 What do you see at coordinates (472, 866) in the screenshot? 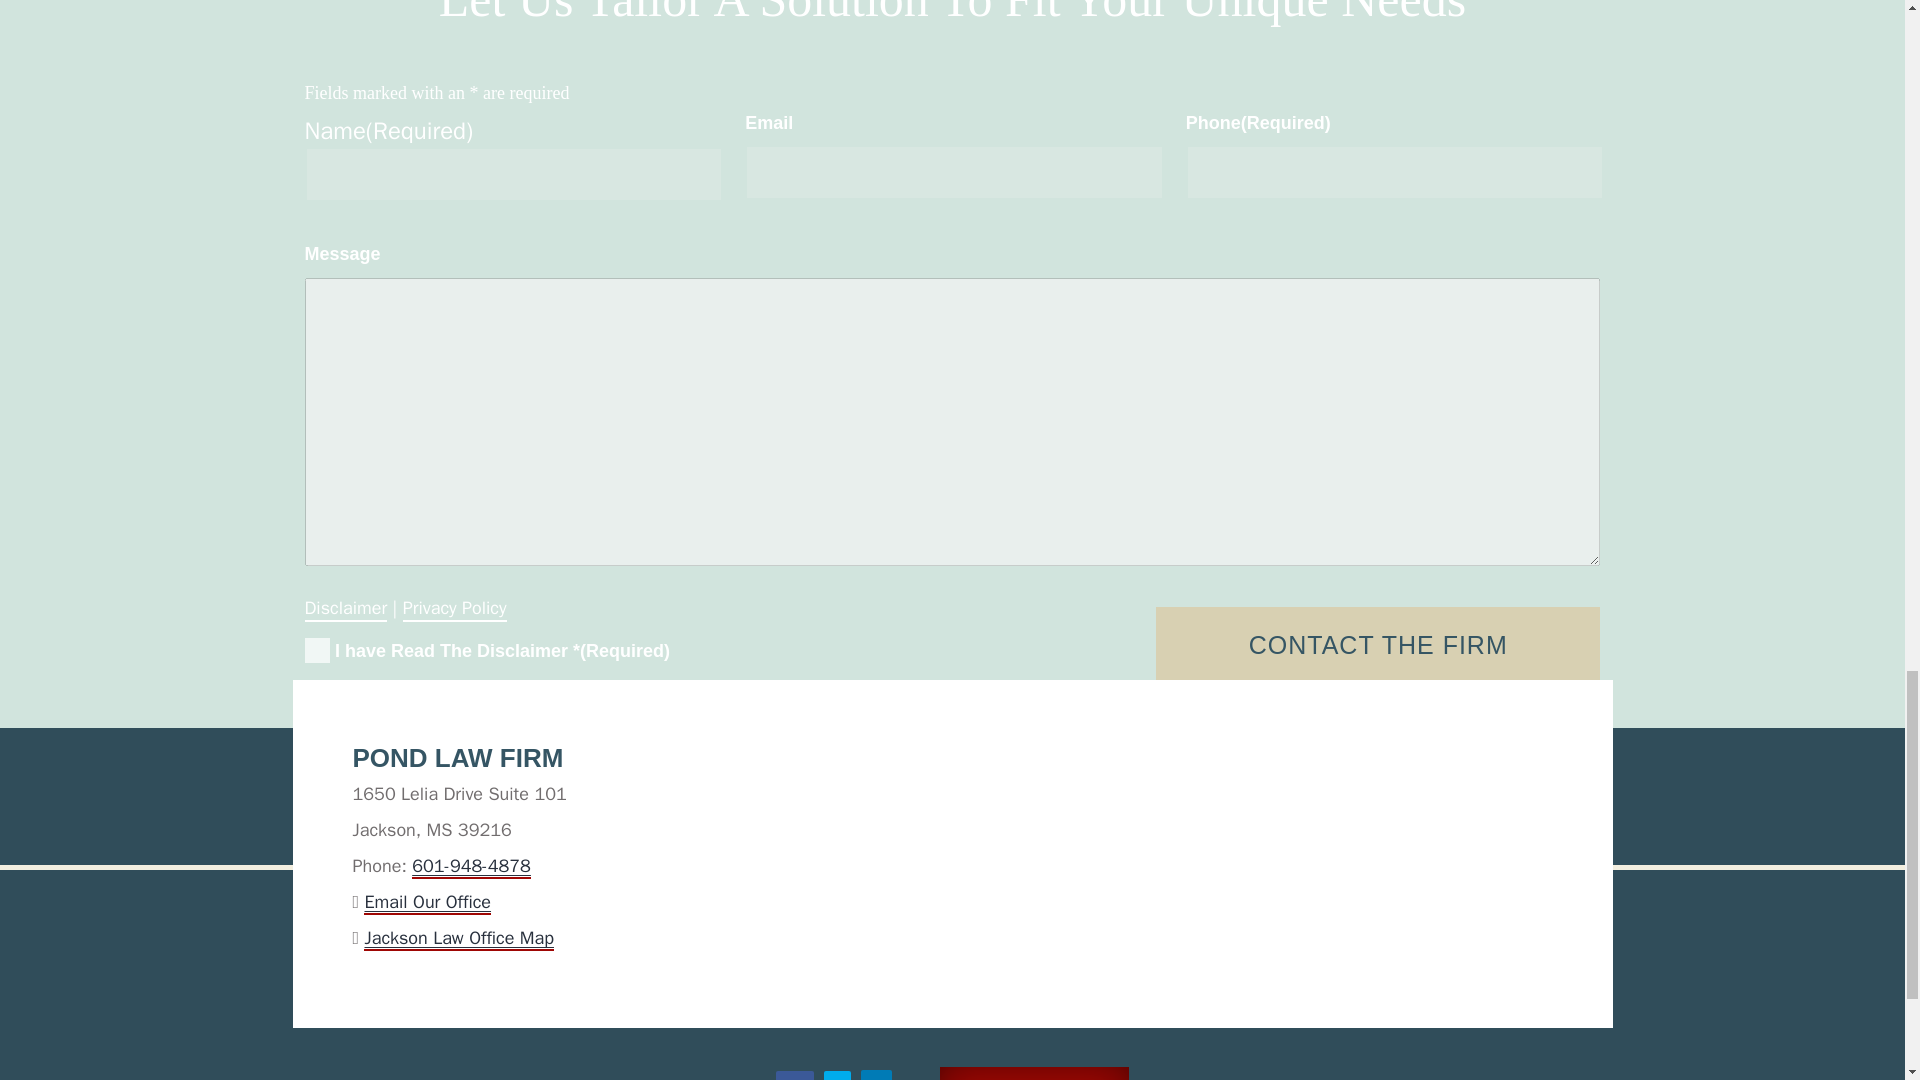
I see `601-948-4878` at bounding box center [472, 866].